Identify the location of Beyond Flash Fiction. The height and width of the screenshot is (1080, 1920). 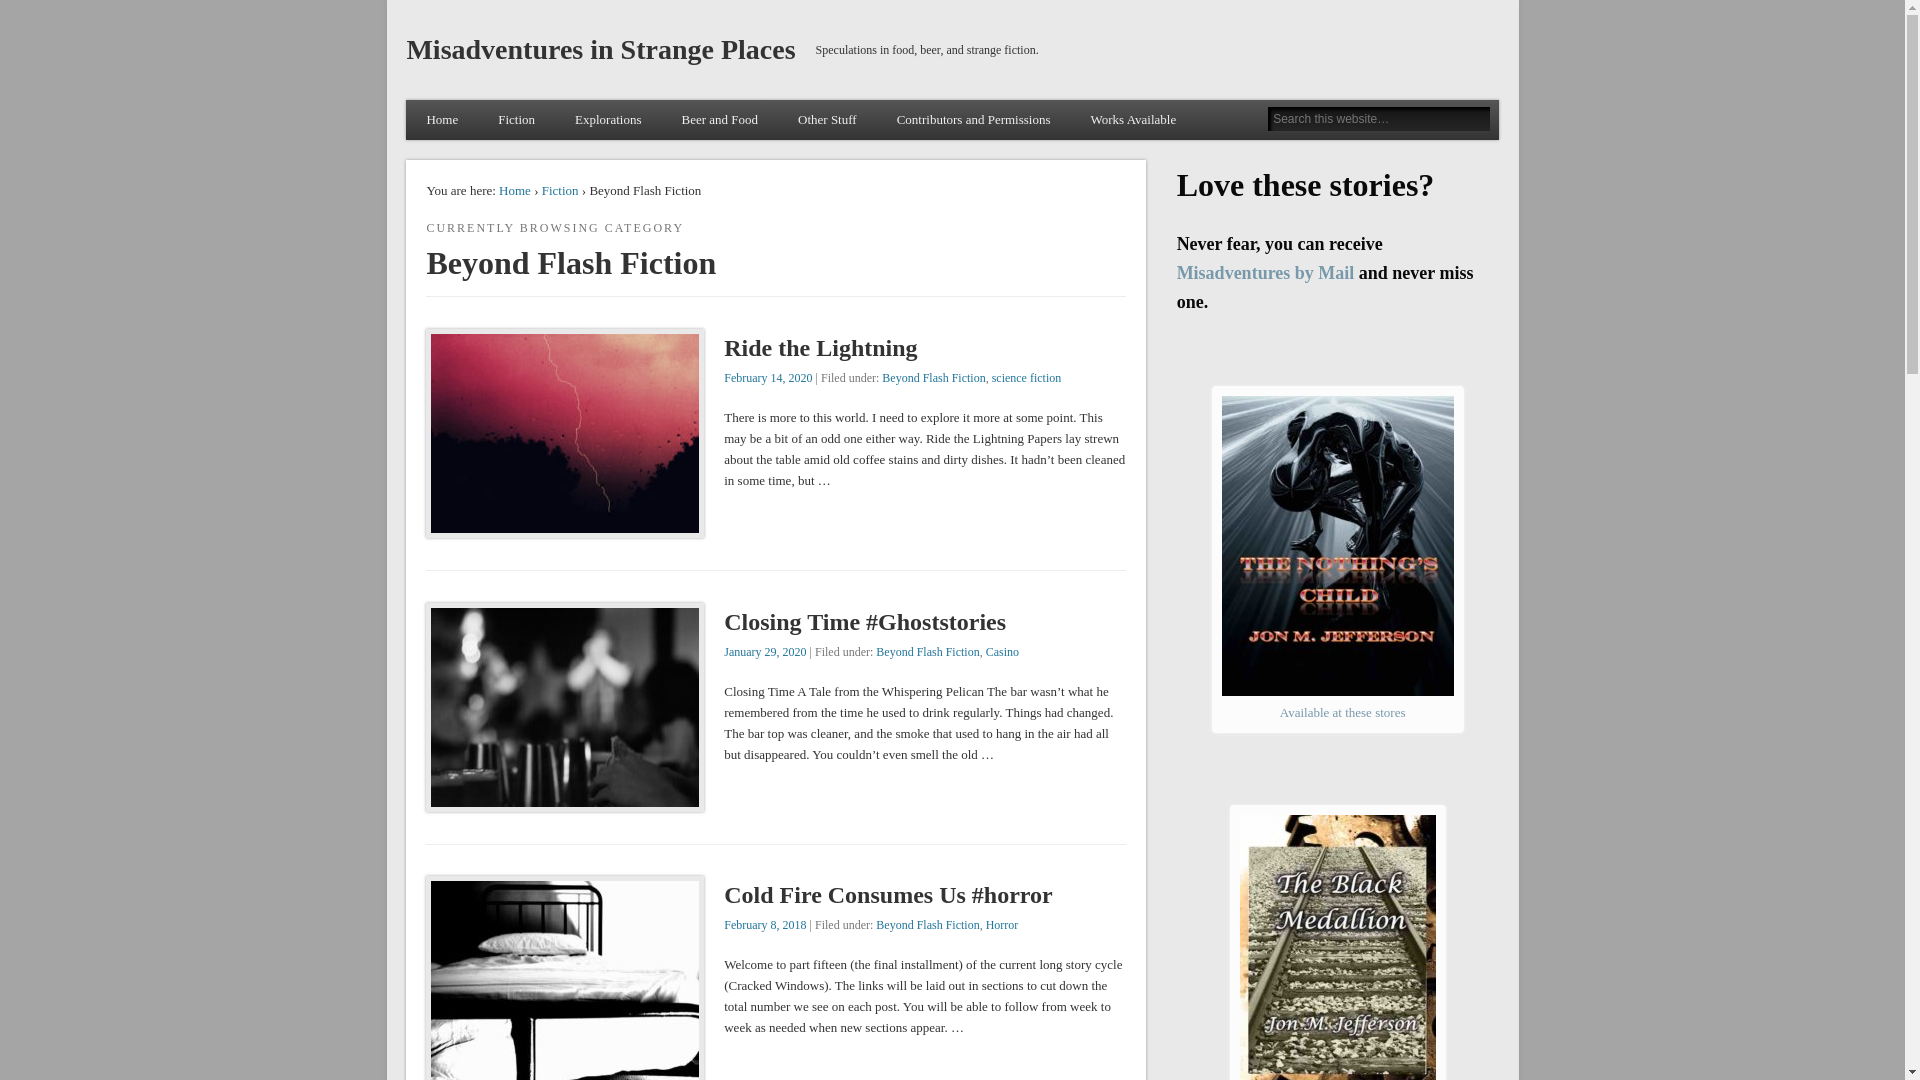
(928, 652).